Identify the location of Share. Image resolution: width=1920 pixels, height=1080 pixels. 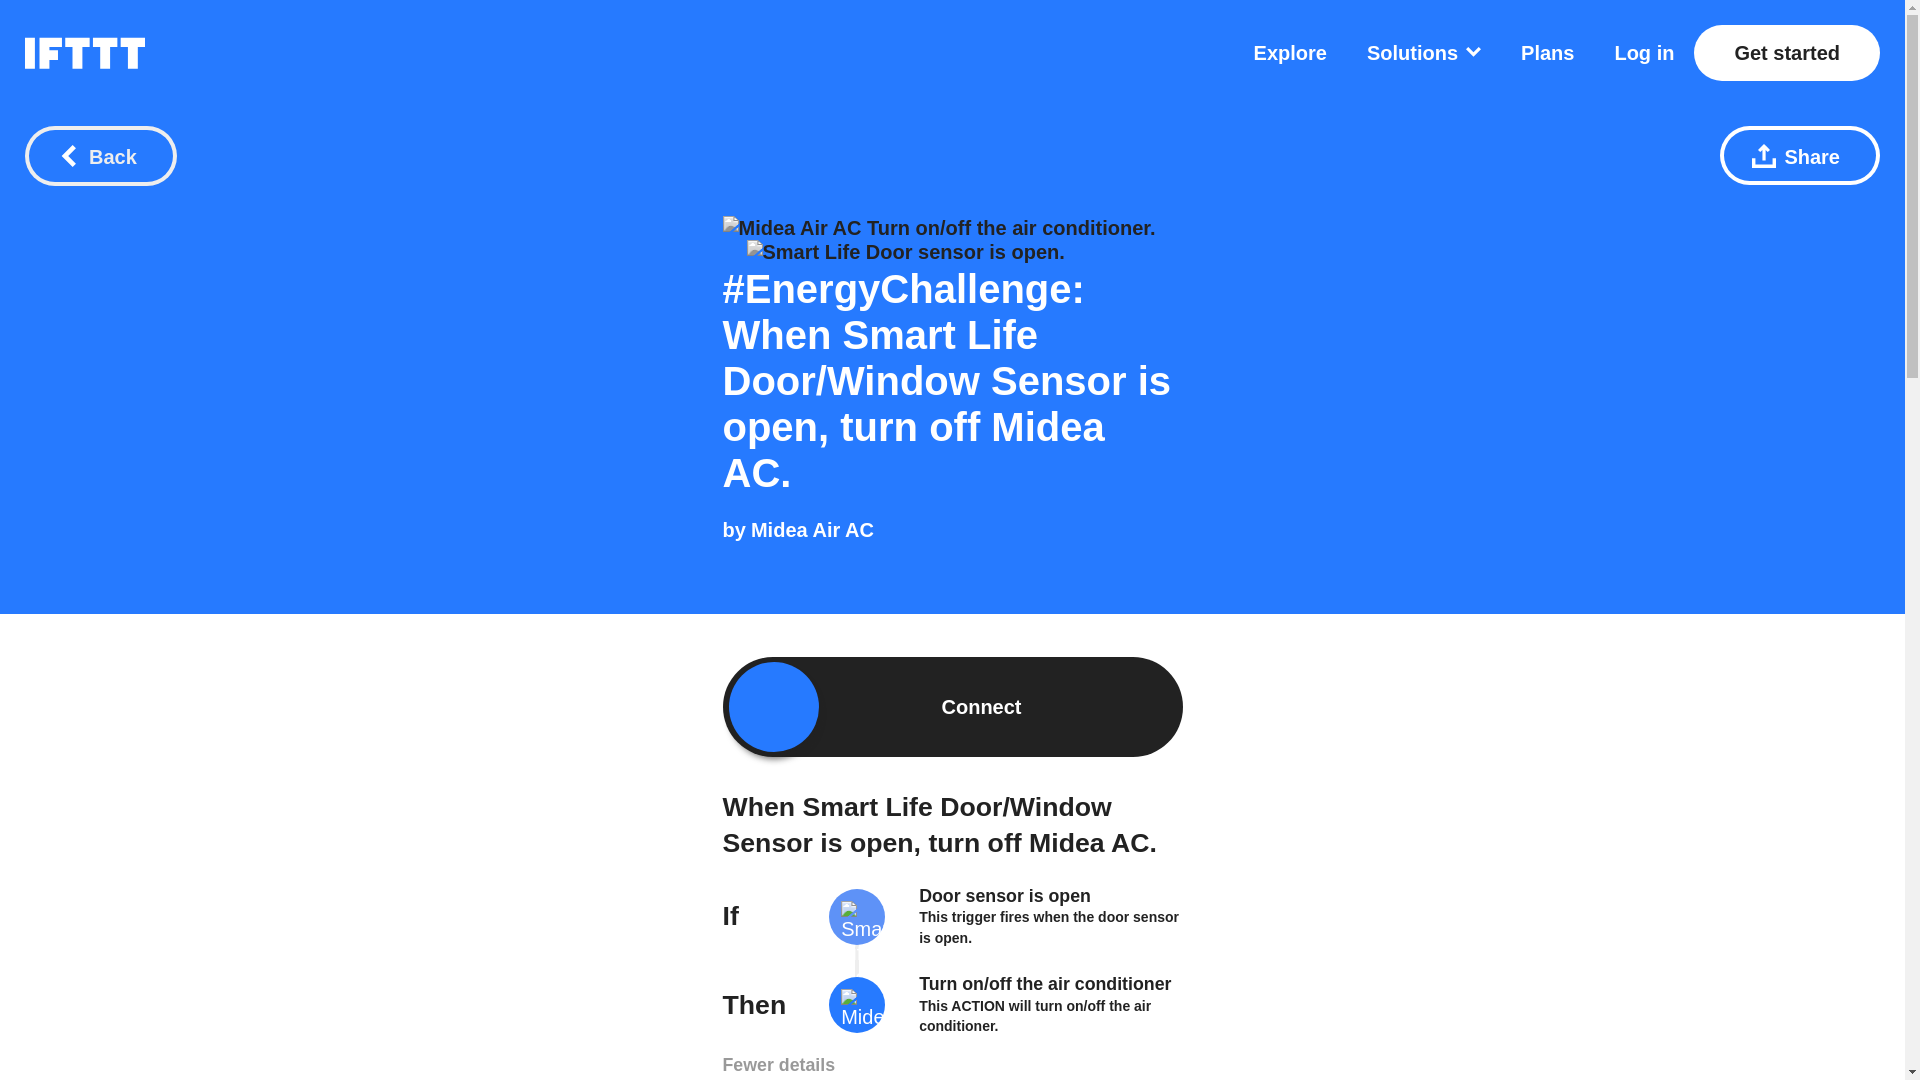
(1800, 155).